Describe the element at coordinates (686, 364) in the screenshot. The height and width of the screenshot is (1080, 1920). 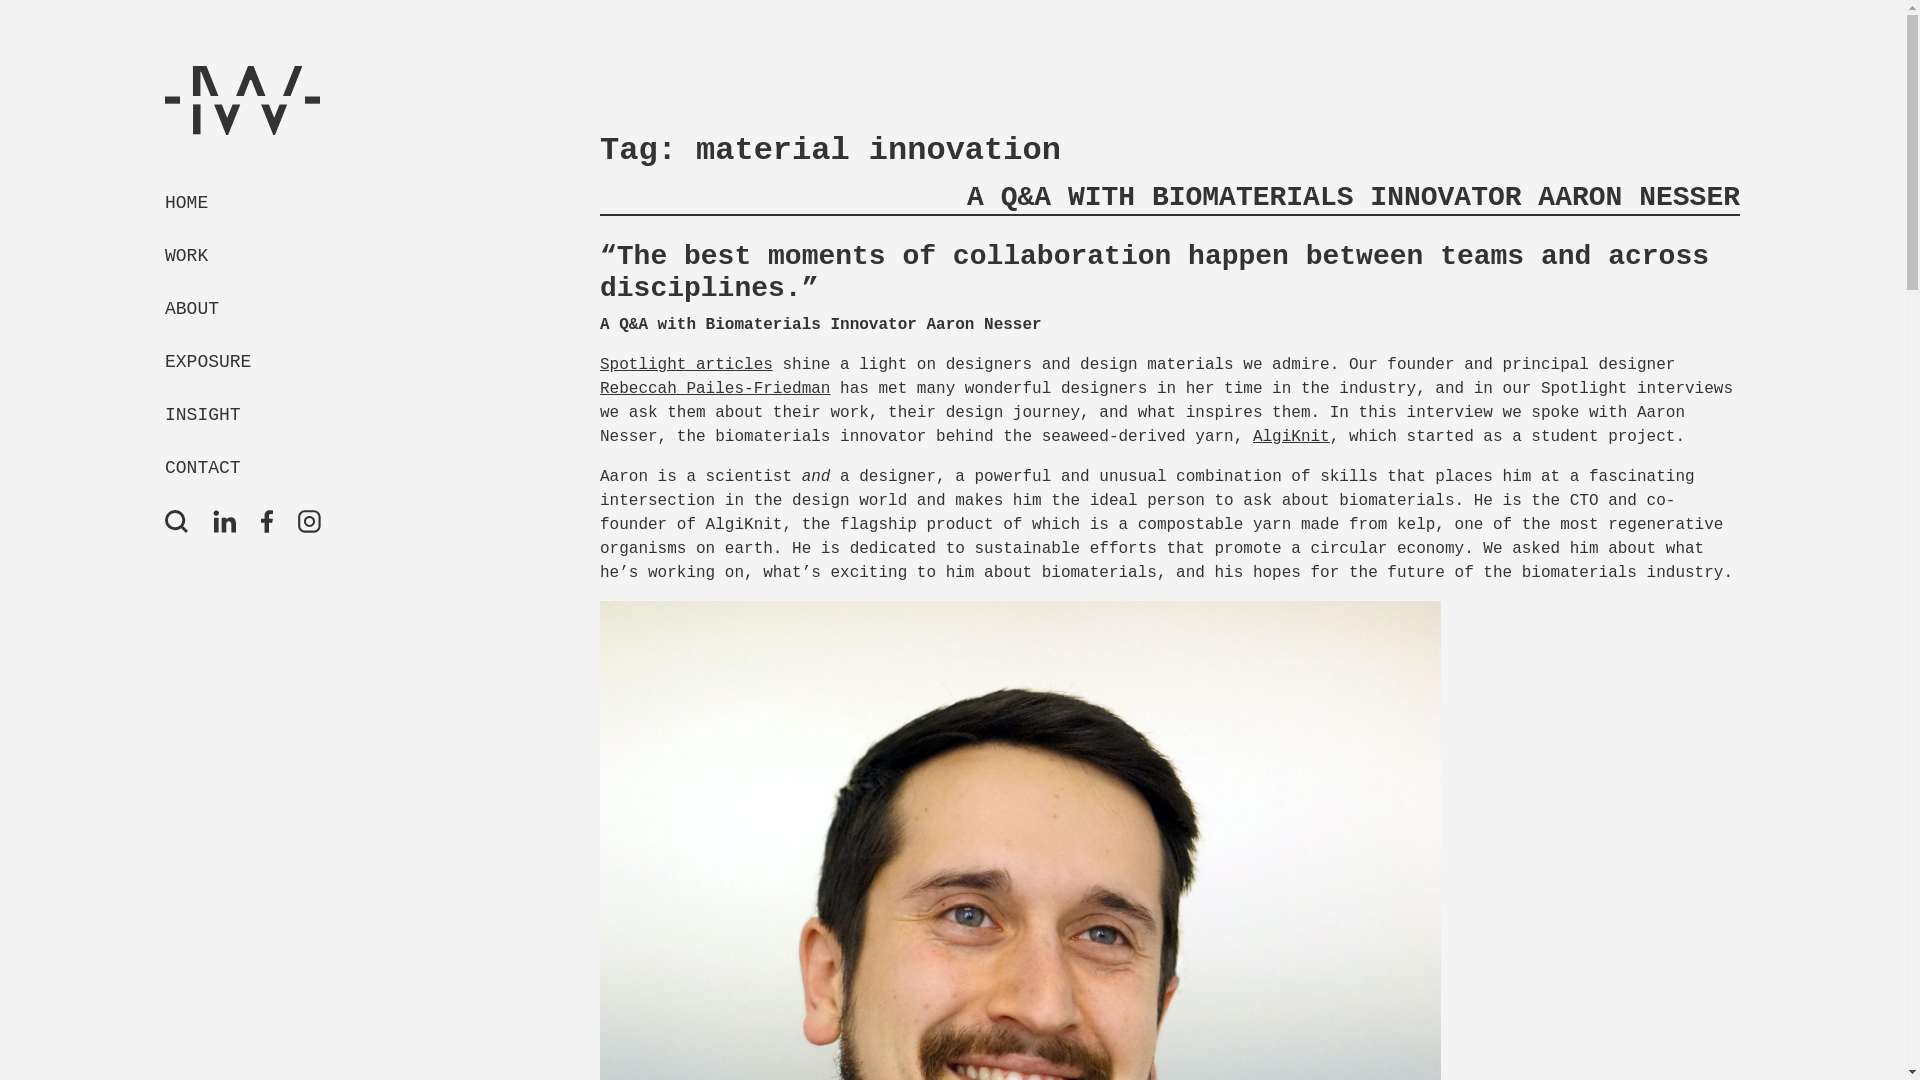
I see `Spotlight articles` at that location.